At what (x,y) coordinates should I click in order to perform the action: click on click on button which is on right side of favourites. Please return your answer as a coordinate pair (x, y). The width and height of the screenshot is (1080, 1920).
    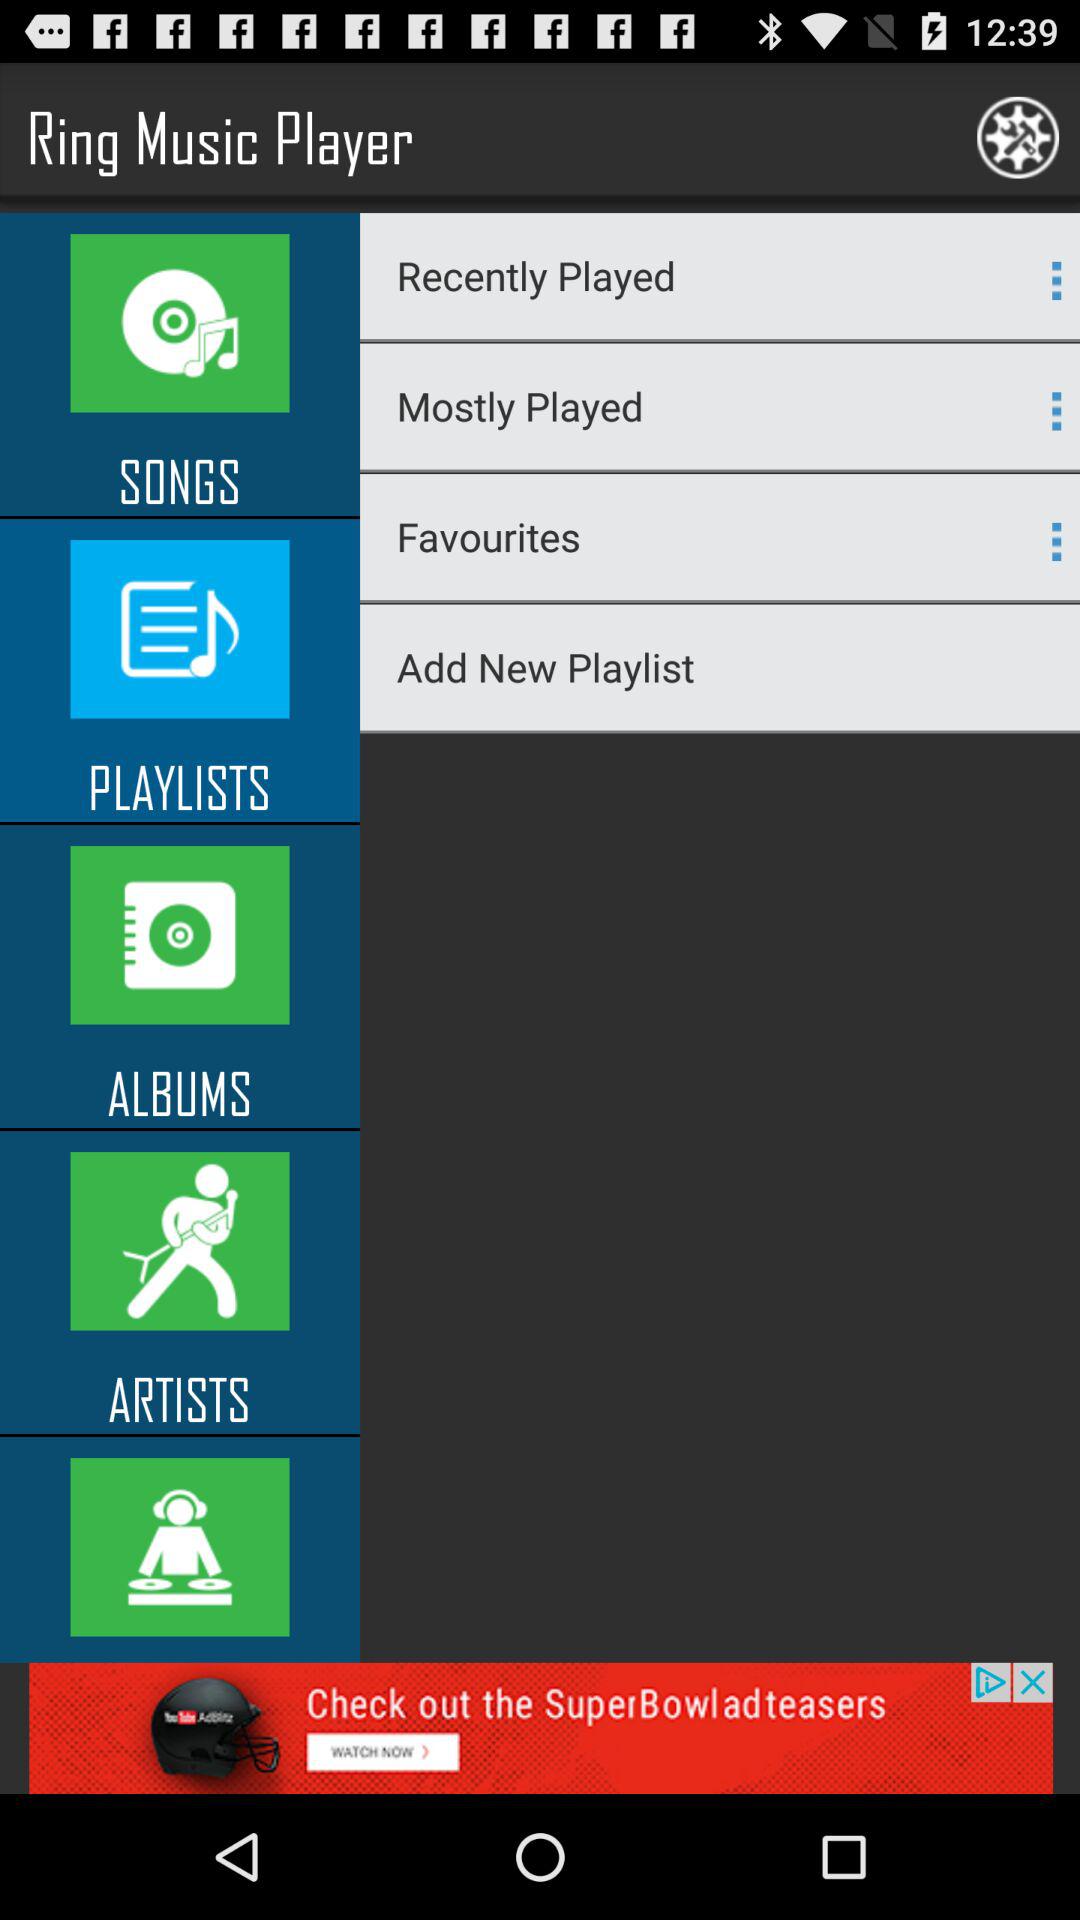
    Looking at the image, I should click on (1056, 541).